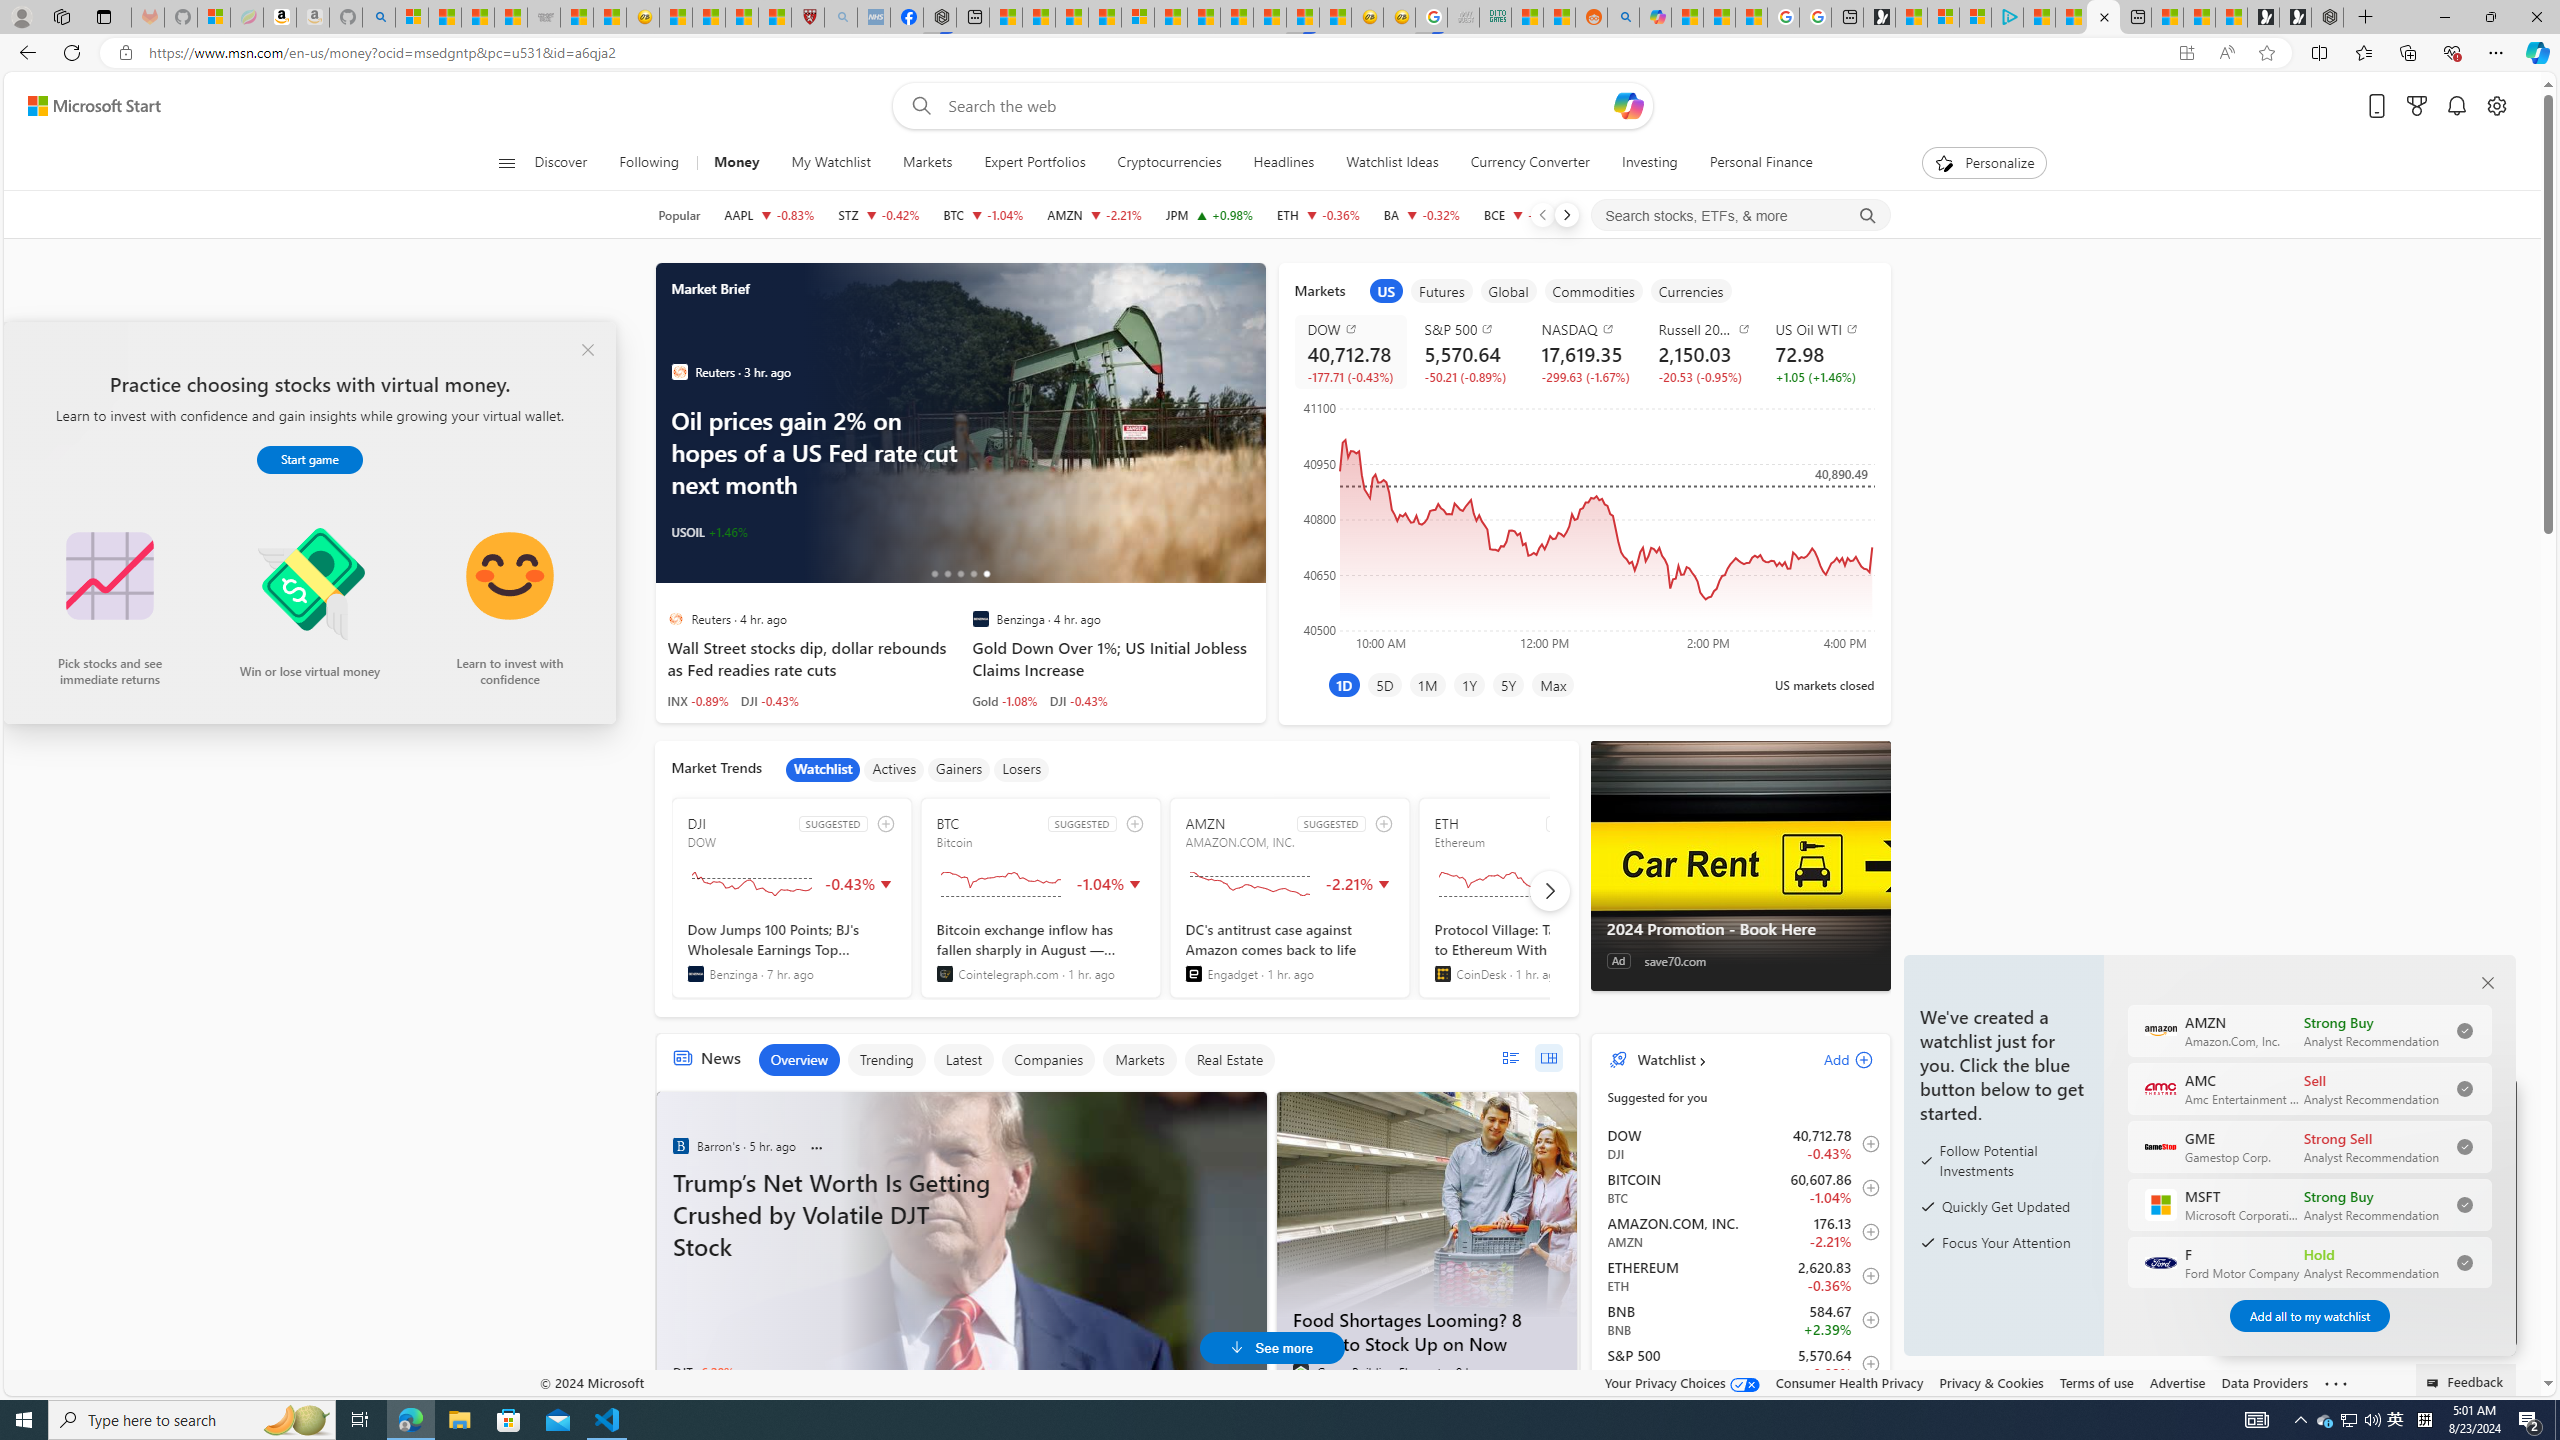  What do you see at coordinates (1984, 163) in the screenshot?
I see `Personalize` at bounding box center [1984, 163].